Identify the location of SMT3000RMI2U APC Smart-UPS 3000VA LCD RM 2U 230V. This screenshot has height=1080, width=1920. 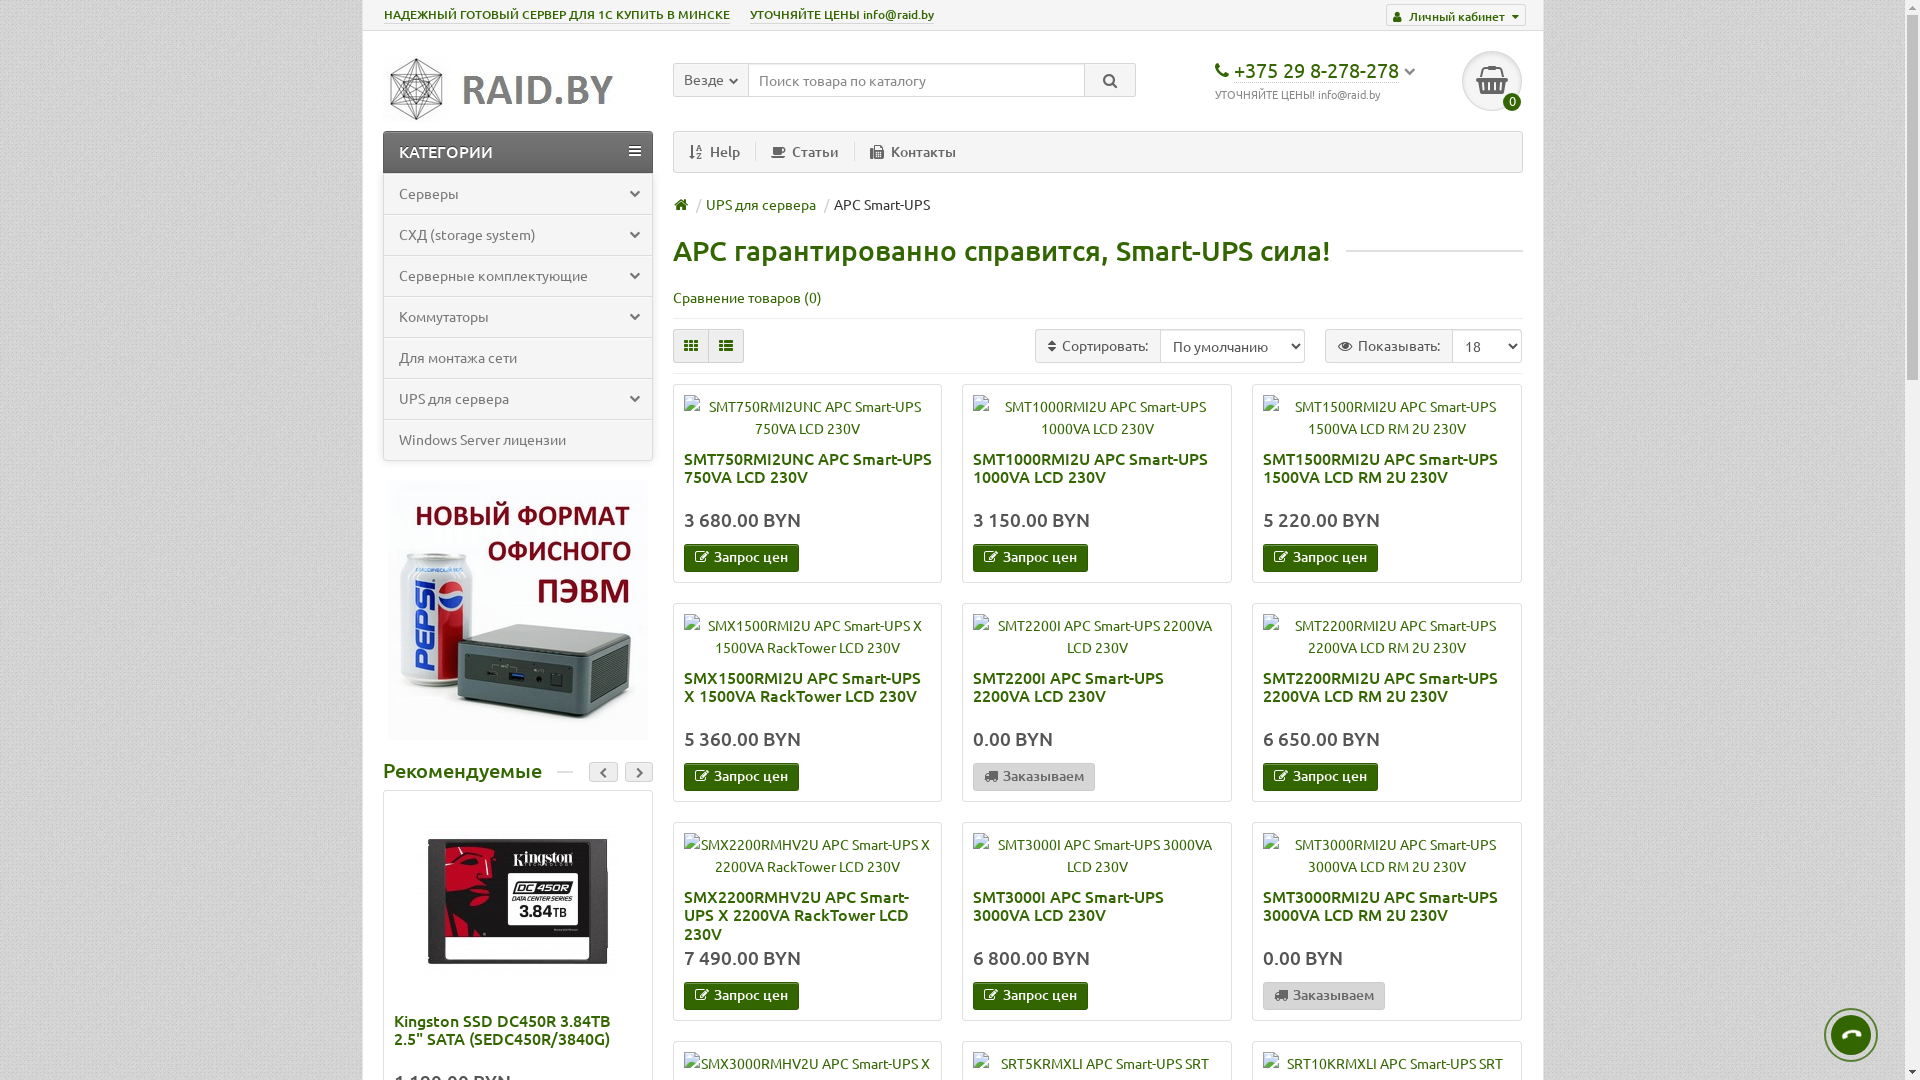
(1387, 855).